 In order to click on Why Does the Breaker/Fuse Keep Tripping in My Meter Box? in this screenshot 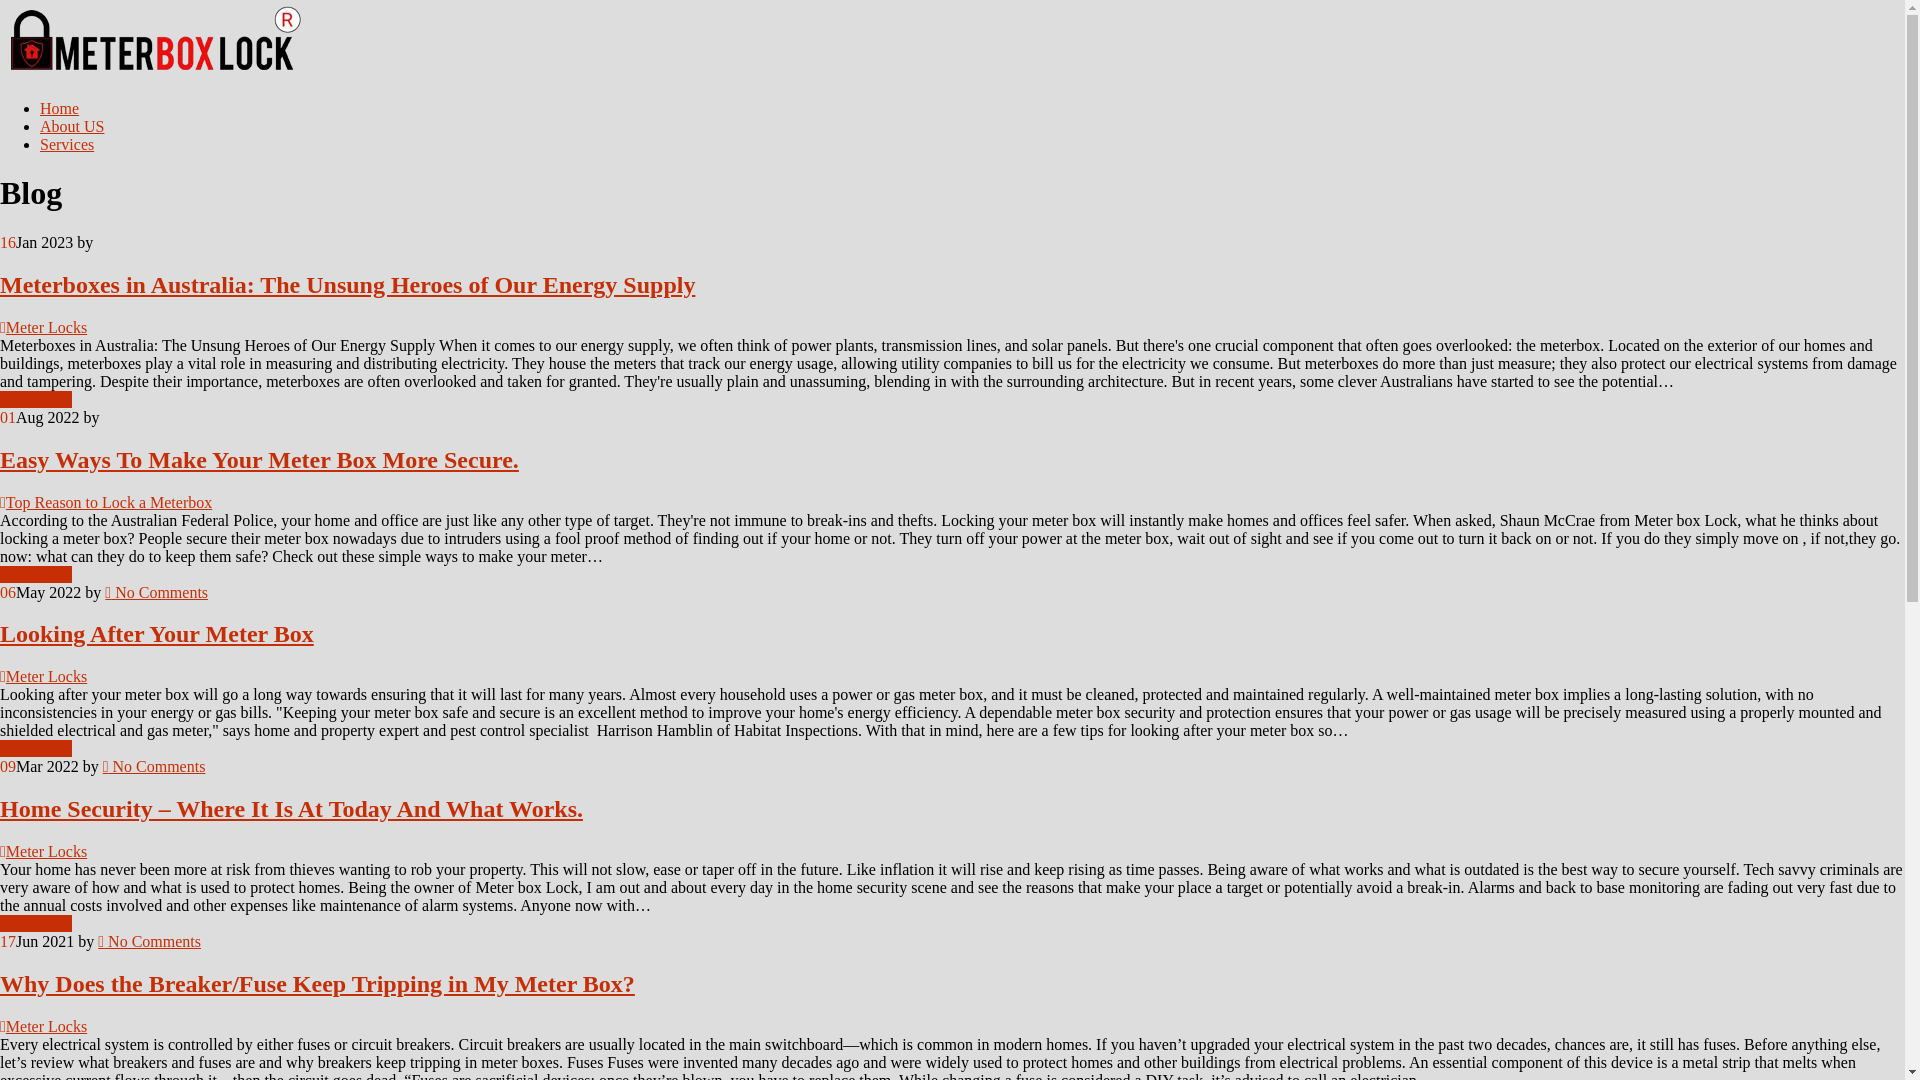, I will do `click(318, 984)`.